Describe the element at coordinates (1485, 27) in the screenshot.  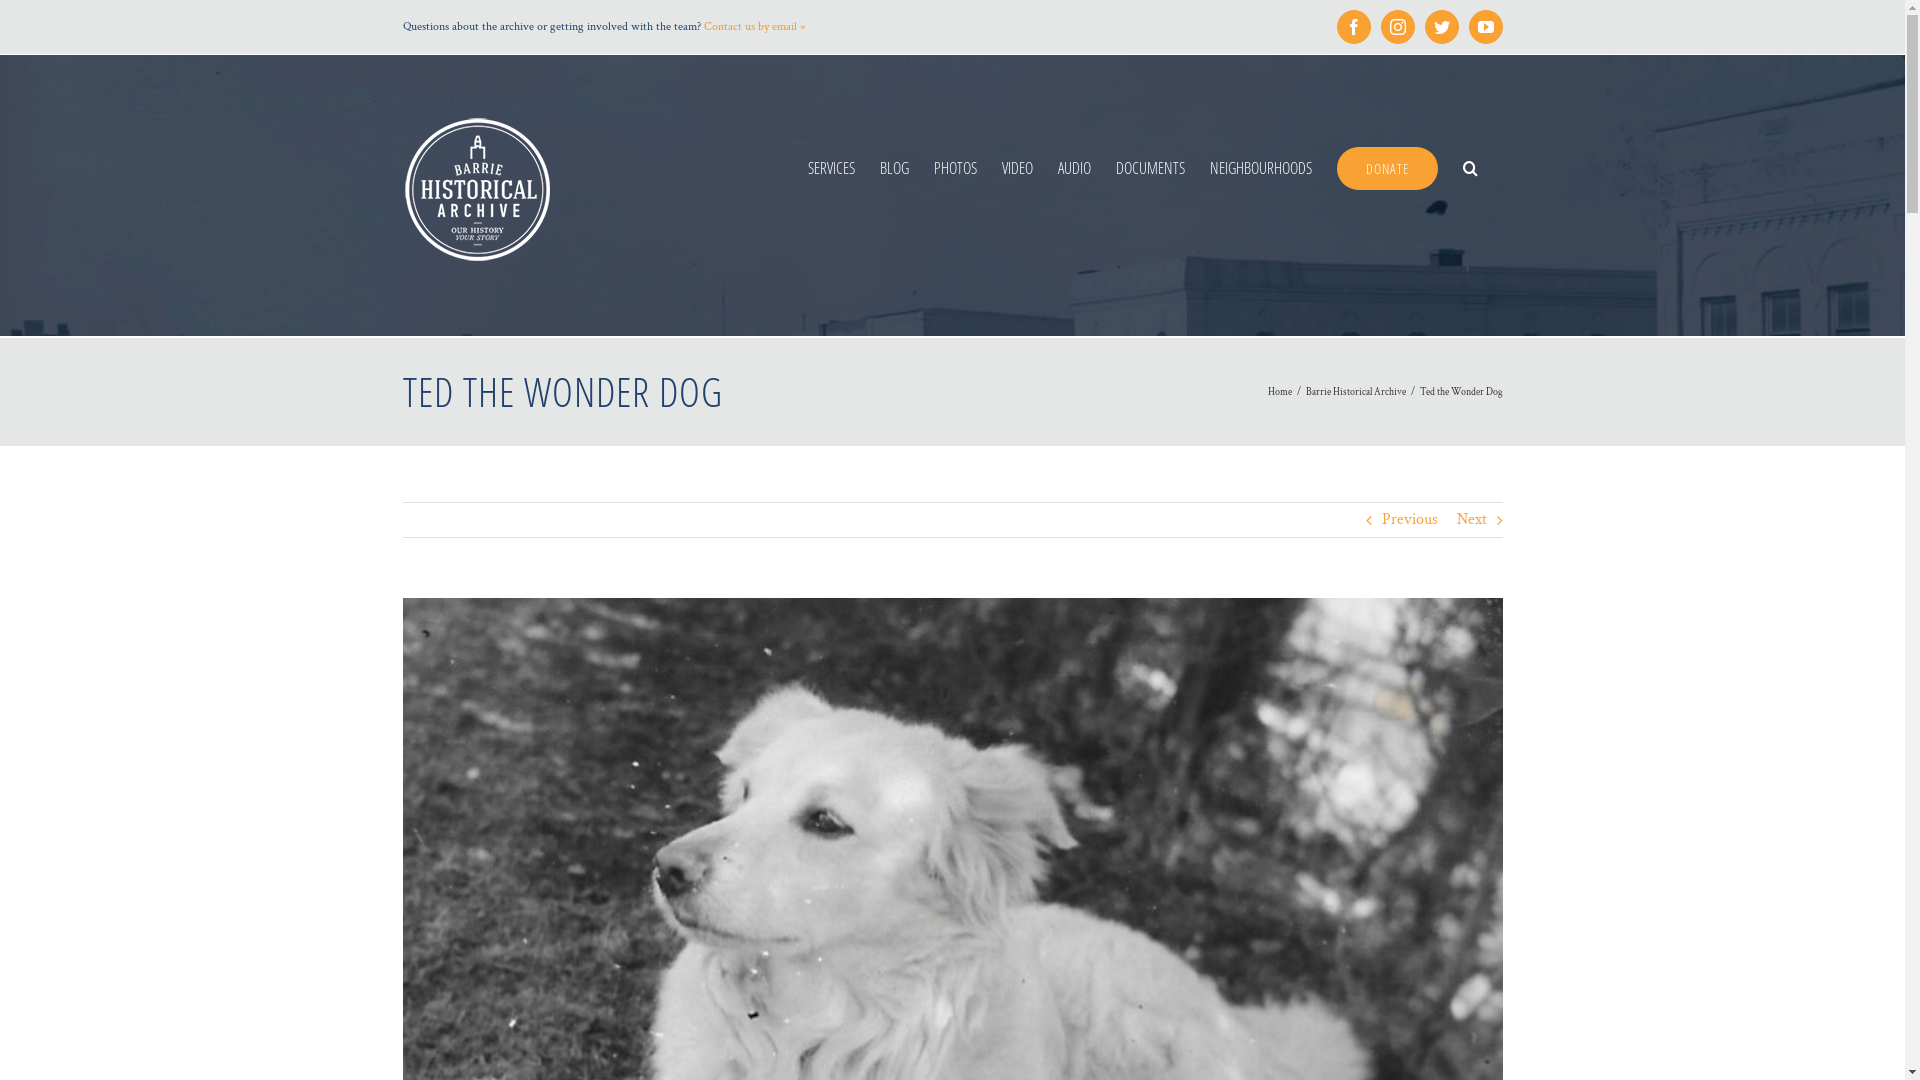
I see `YouTube` at that location.